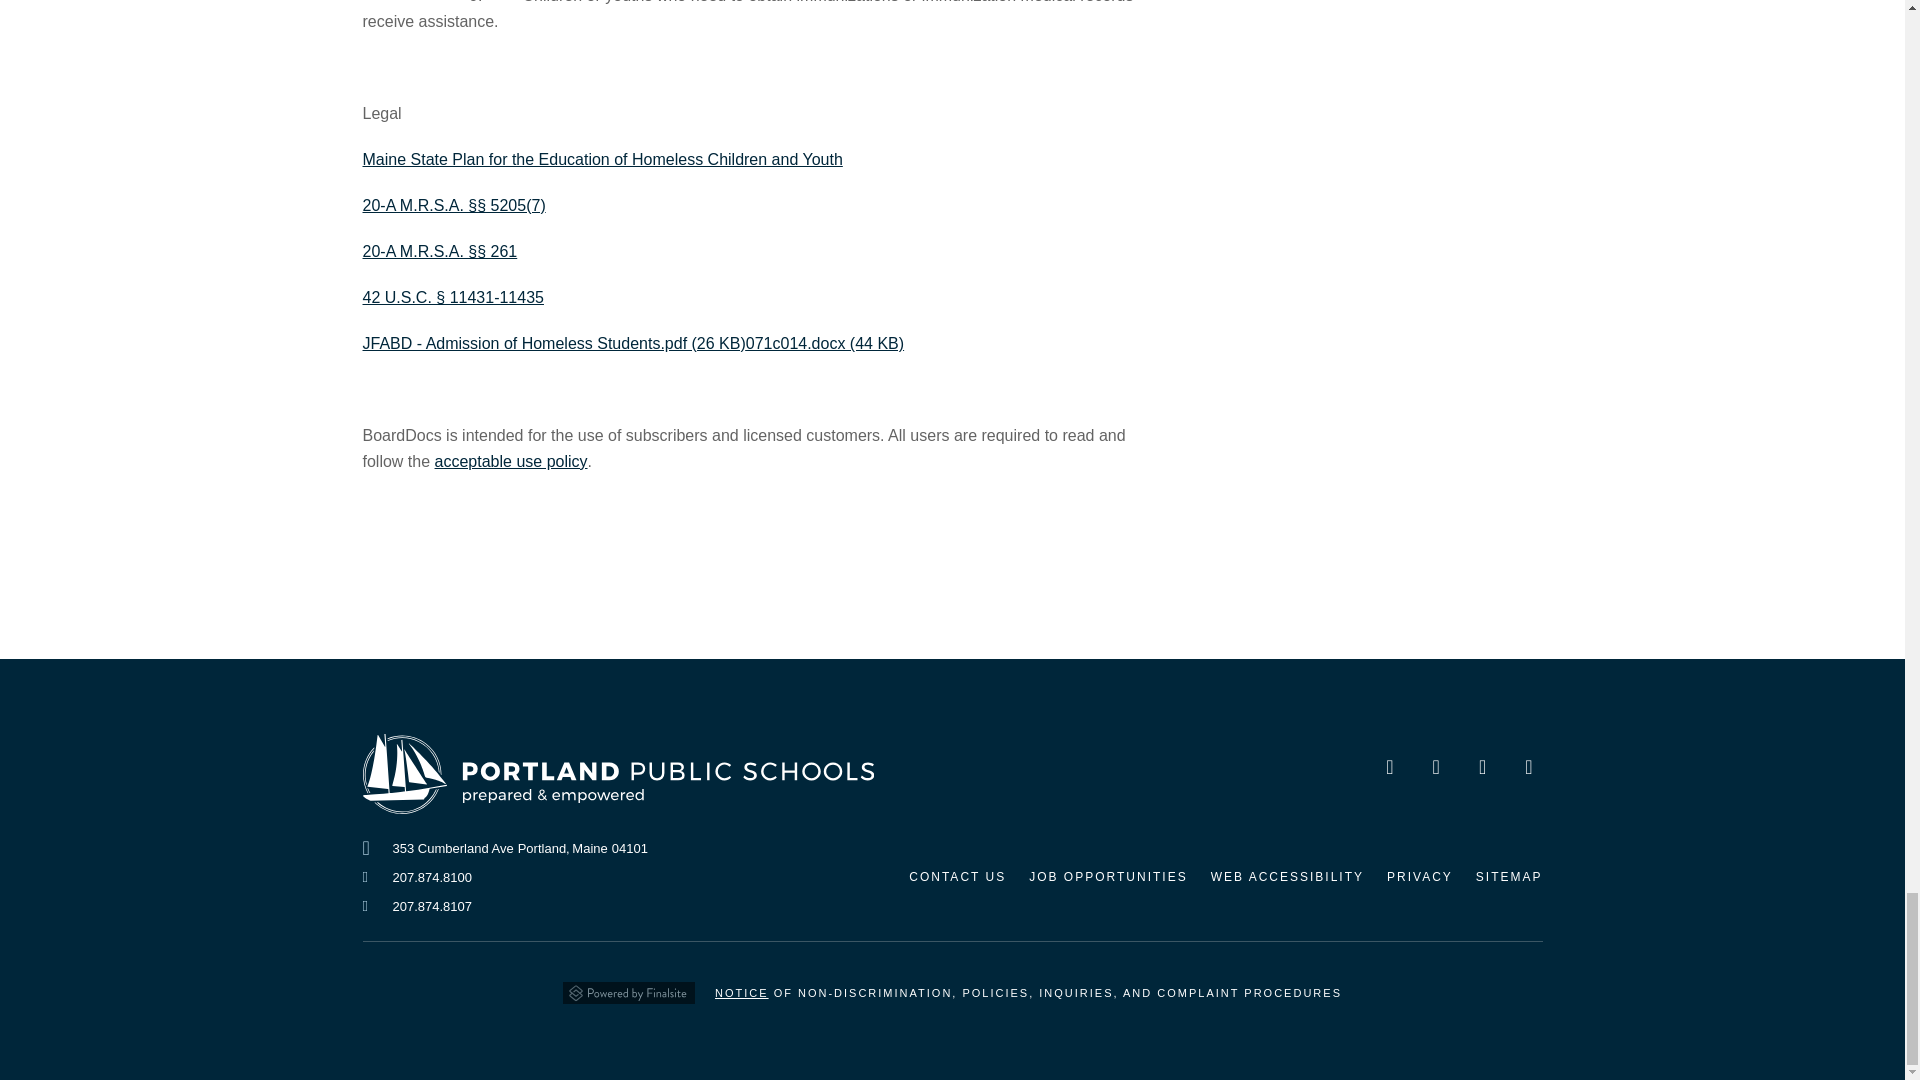 The width and height of the screenshot is (1920, 1080). What do you see at coordinates (628, 986) in the screenshot?
I see `Powered by Finalsite opens in a new window` at bounding box center [628, 986].